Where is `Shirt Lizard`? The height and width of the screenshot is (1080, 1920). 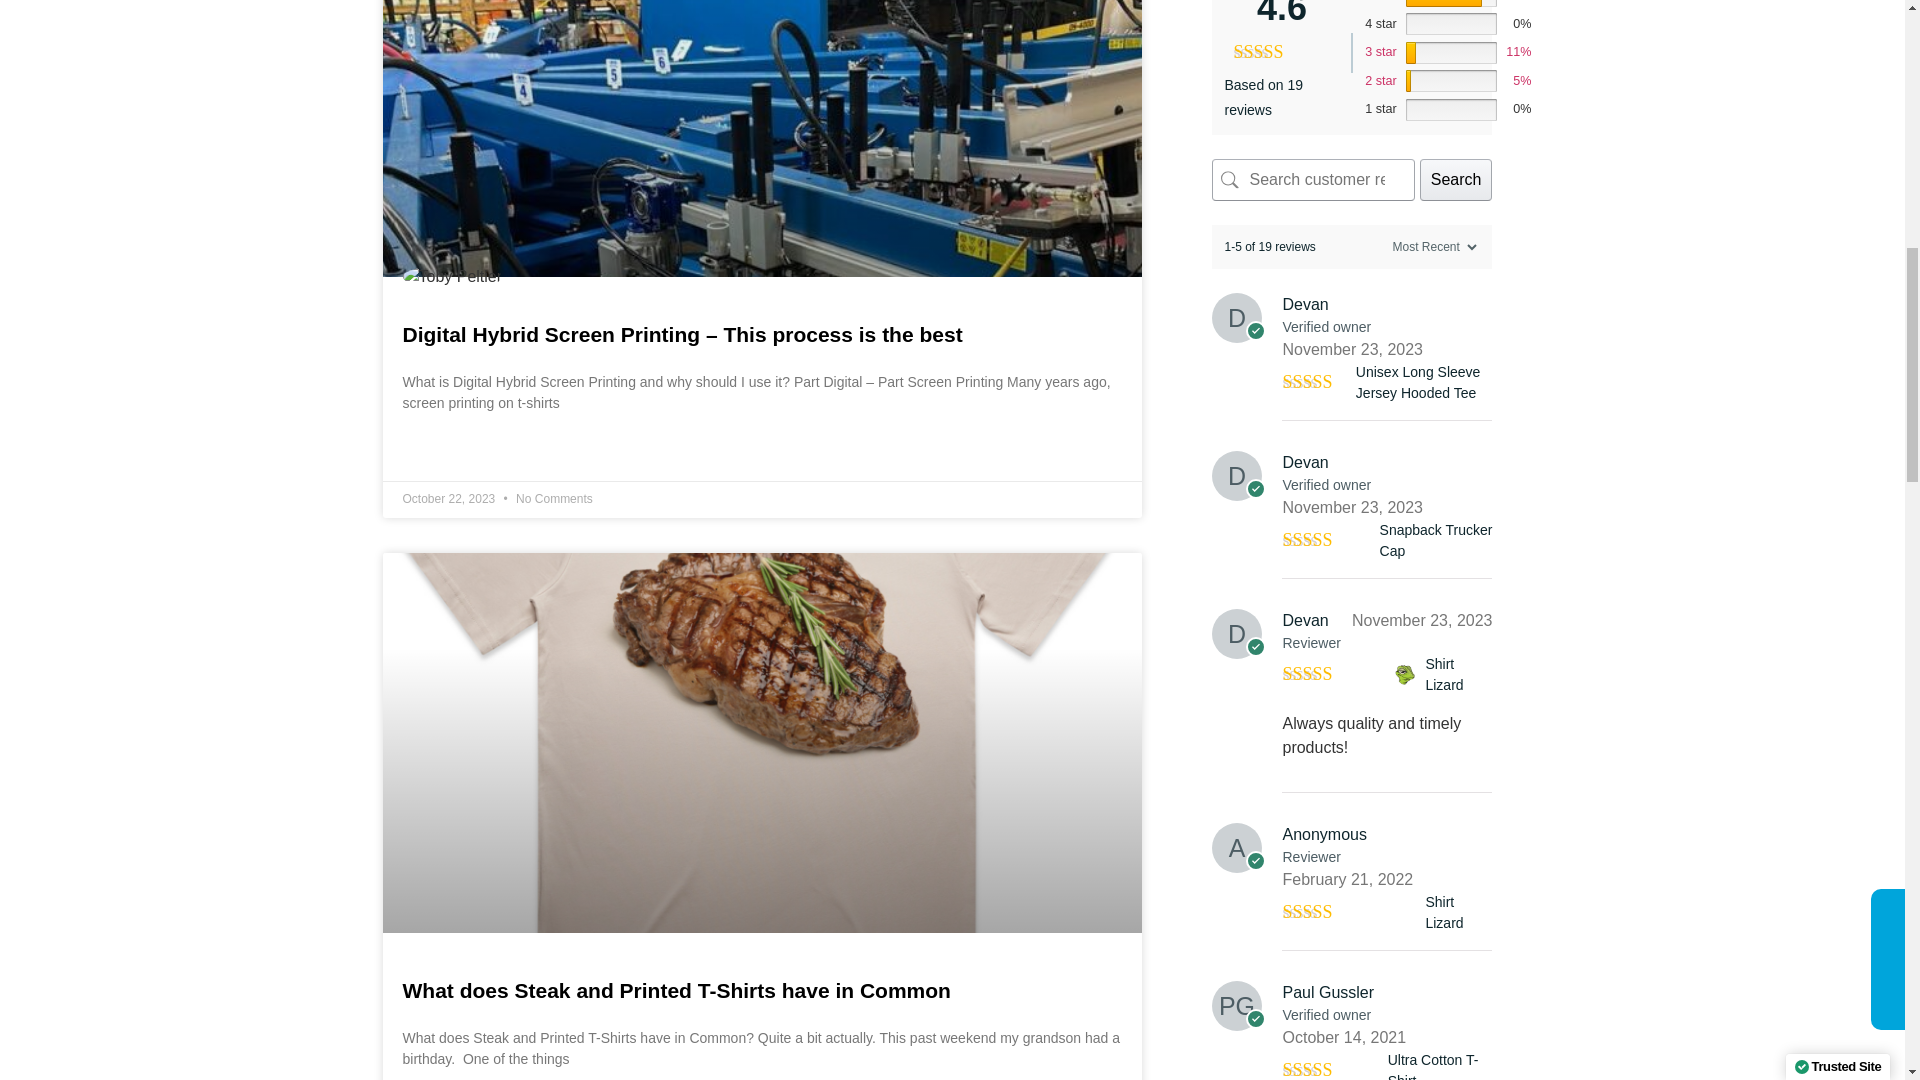 Shirt Lizard is located at coordinates (1458, 674).